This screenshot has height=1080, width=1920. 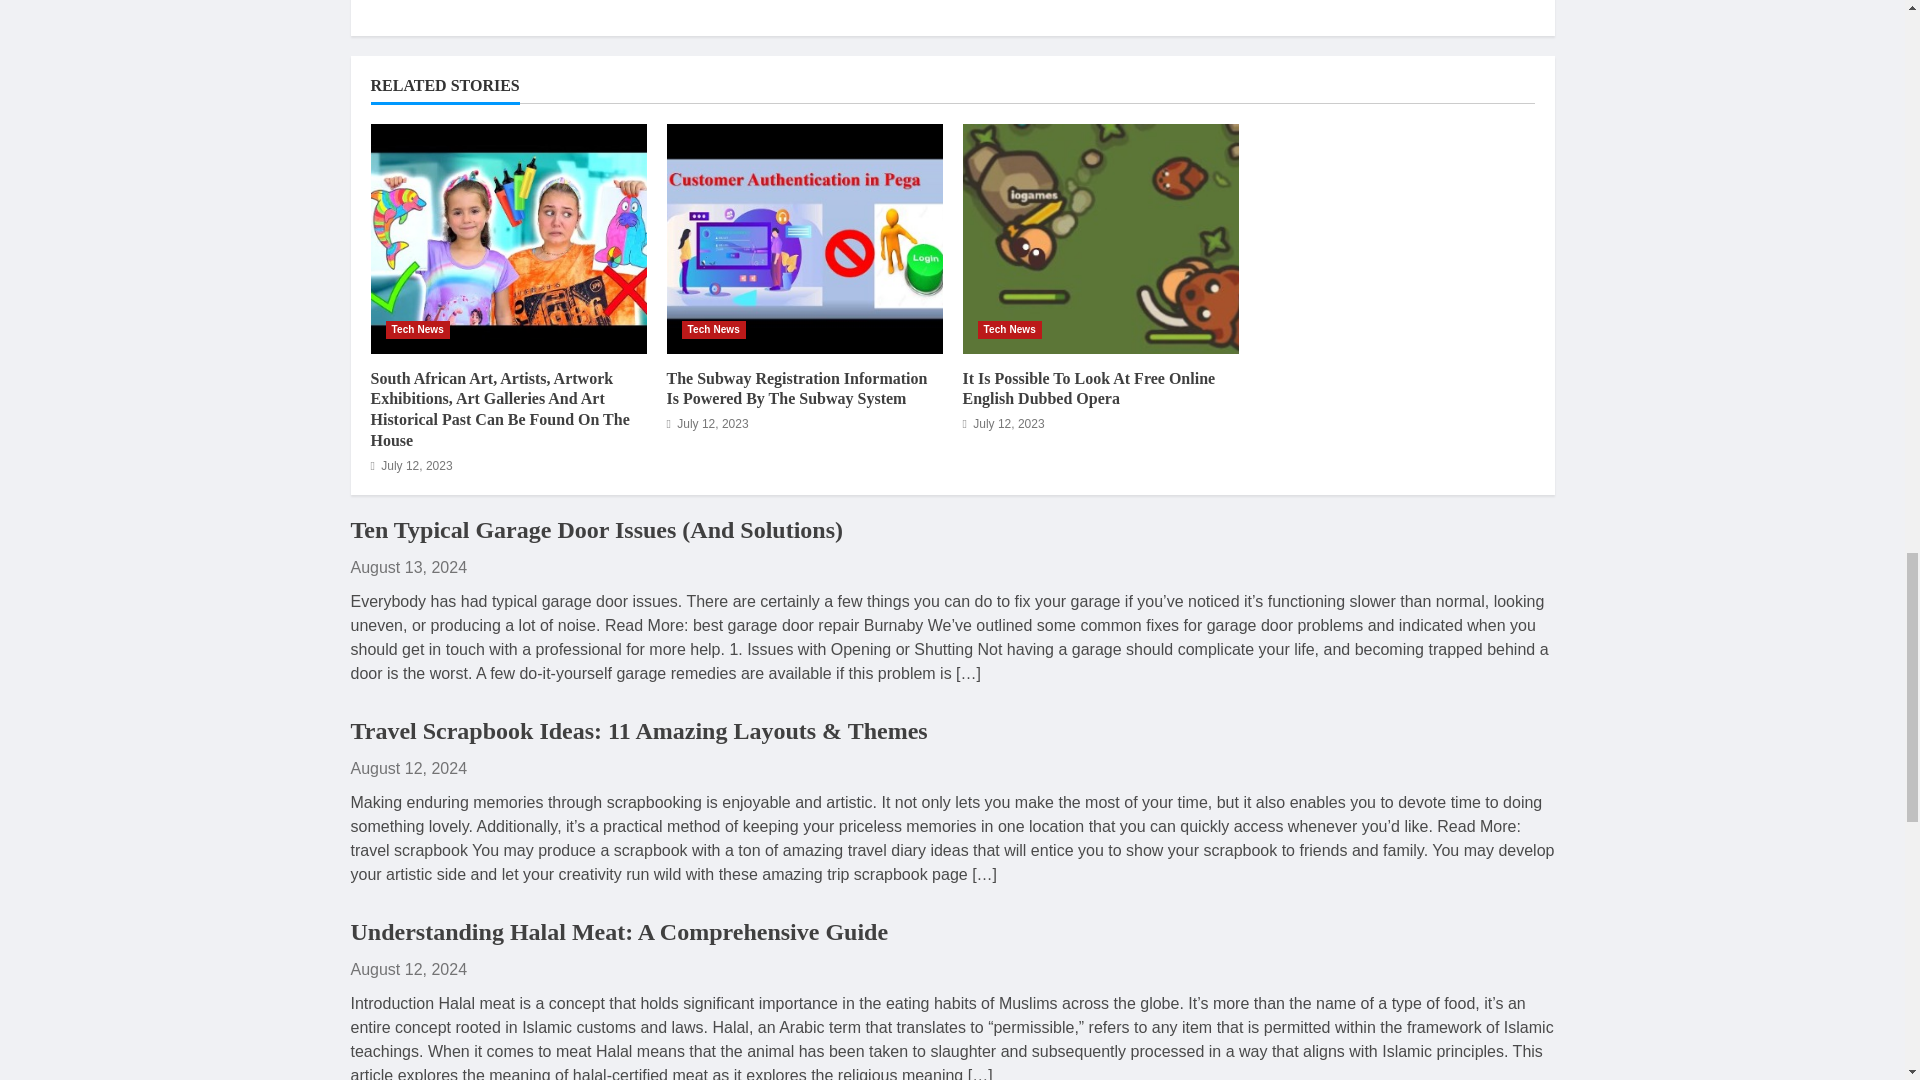 I want to click on It Is Possible To Look At Free Online English Dubbed Opera, so click(x=1088, y=389).